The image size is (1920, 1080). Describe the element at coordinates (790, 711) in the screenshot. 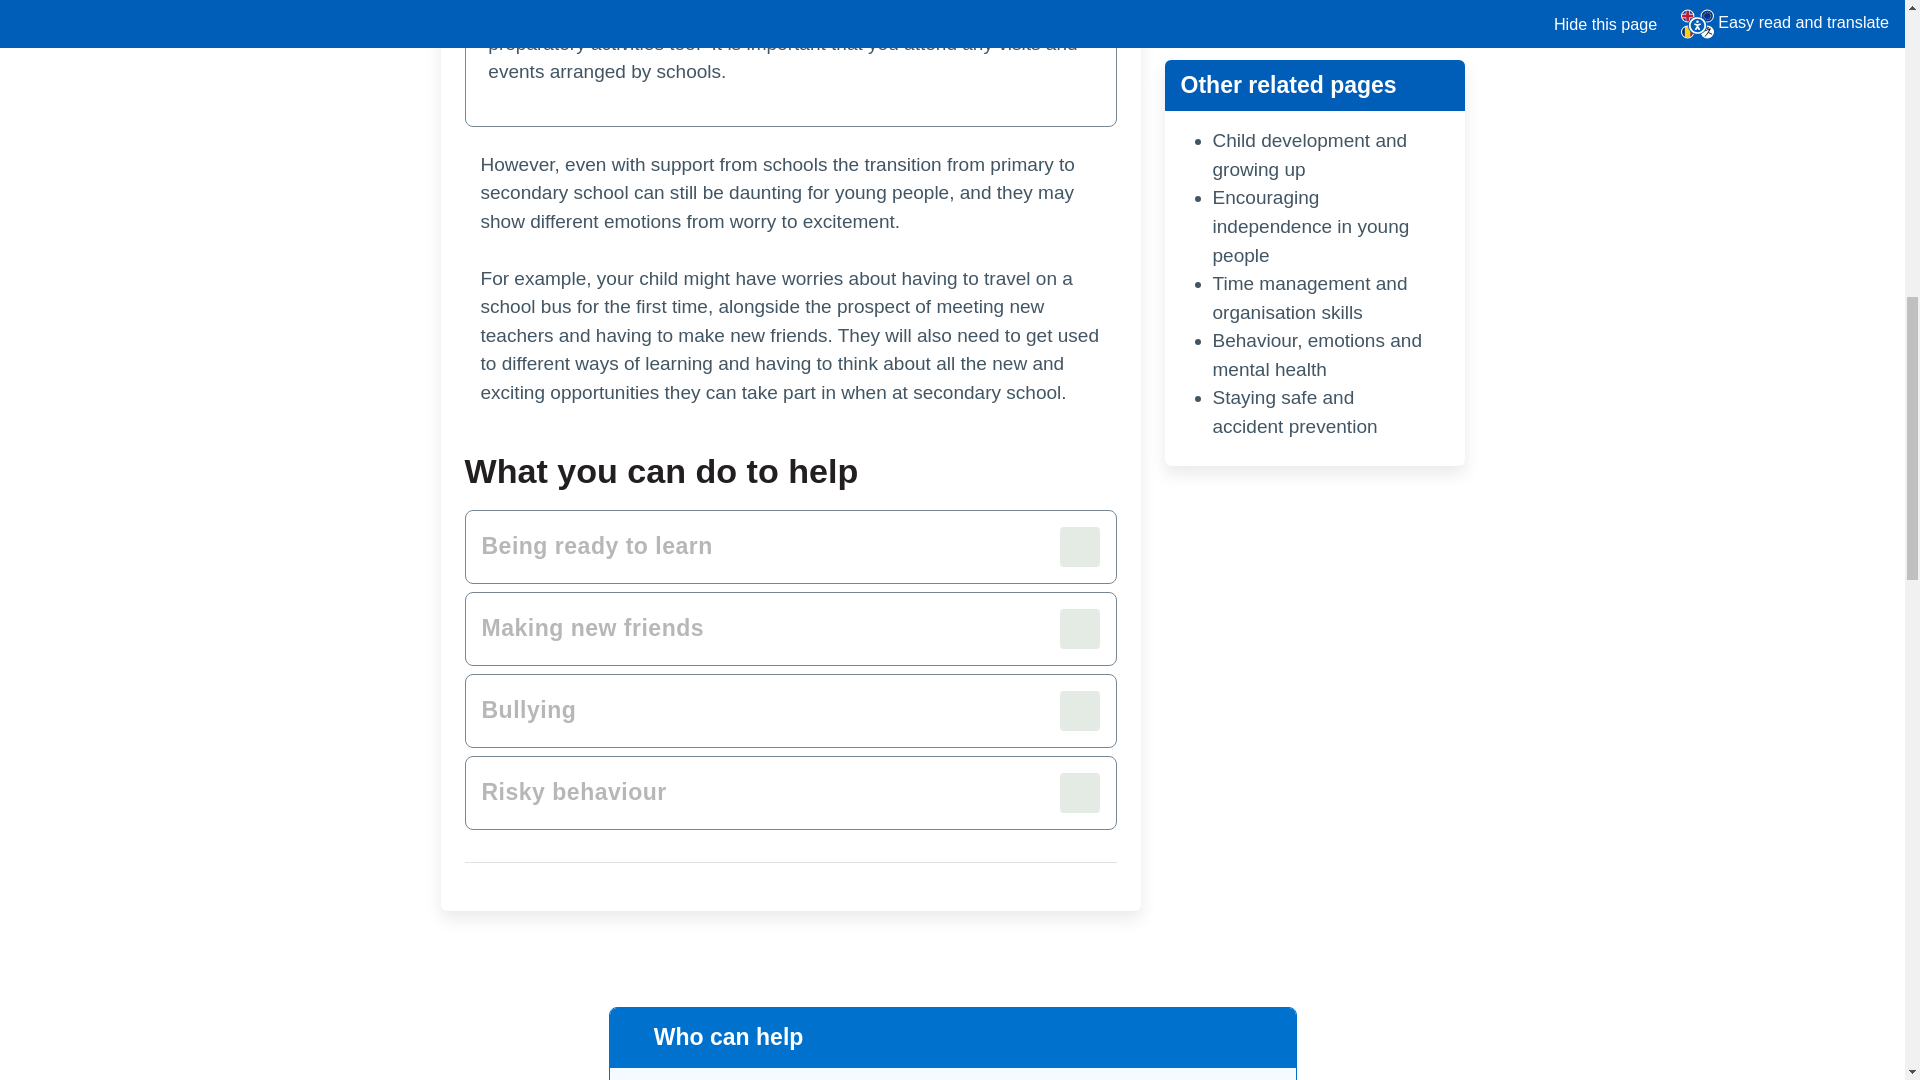

I see `expand content` at that location.